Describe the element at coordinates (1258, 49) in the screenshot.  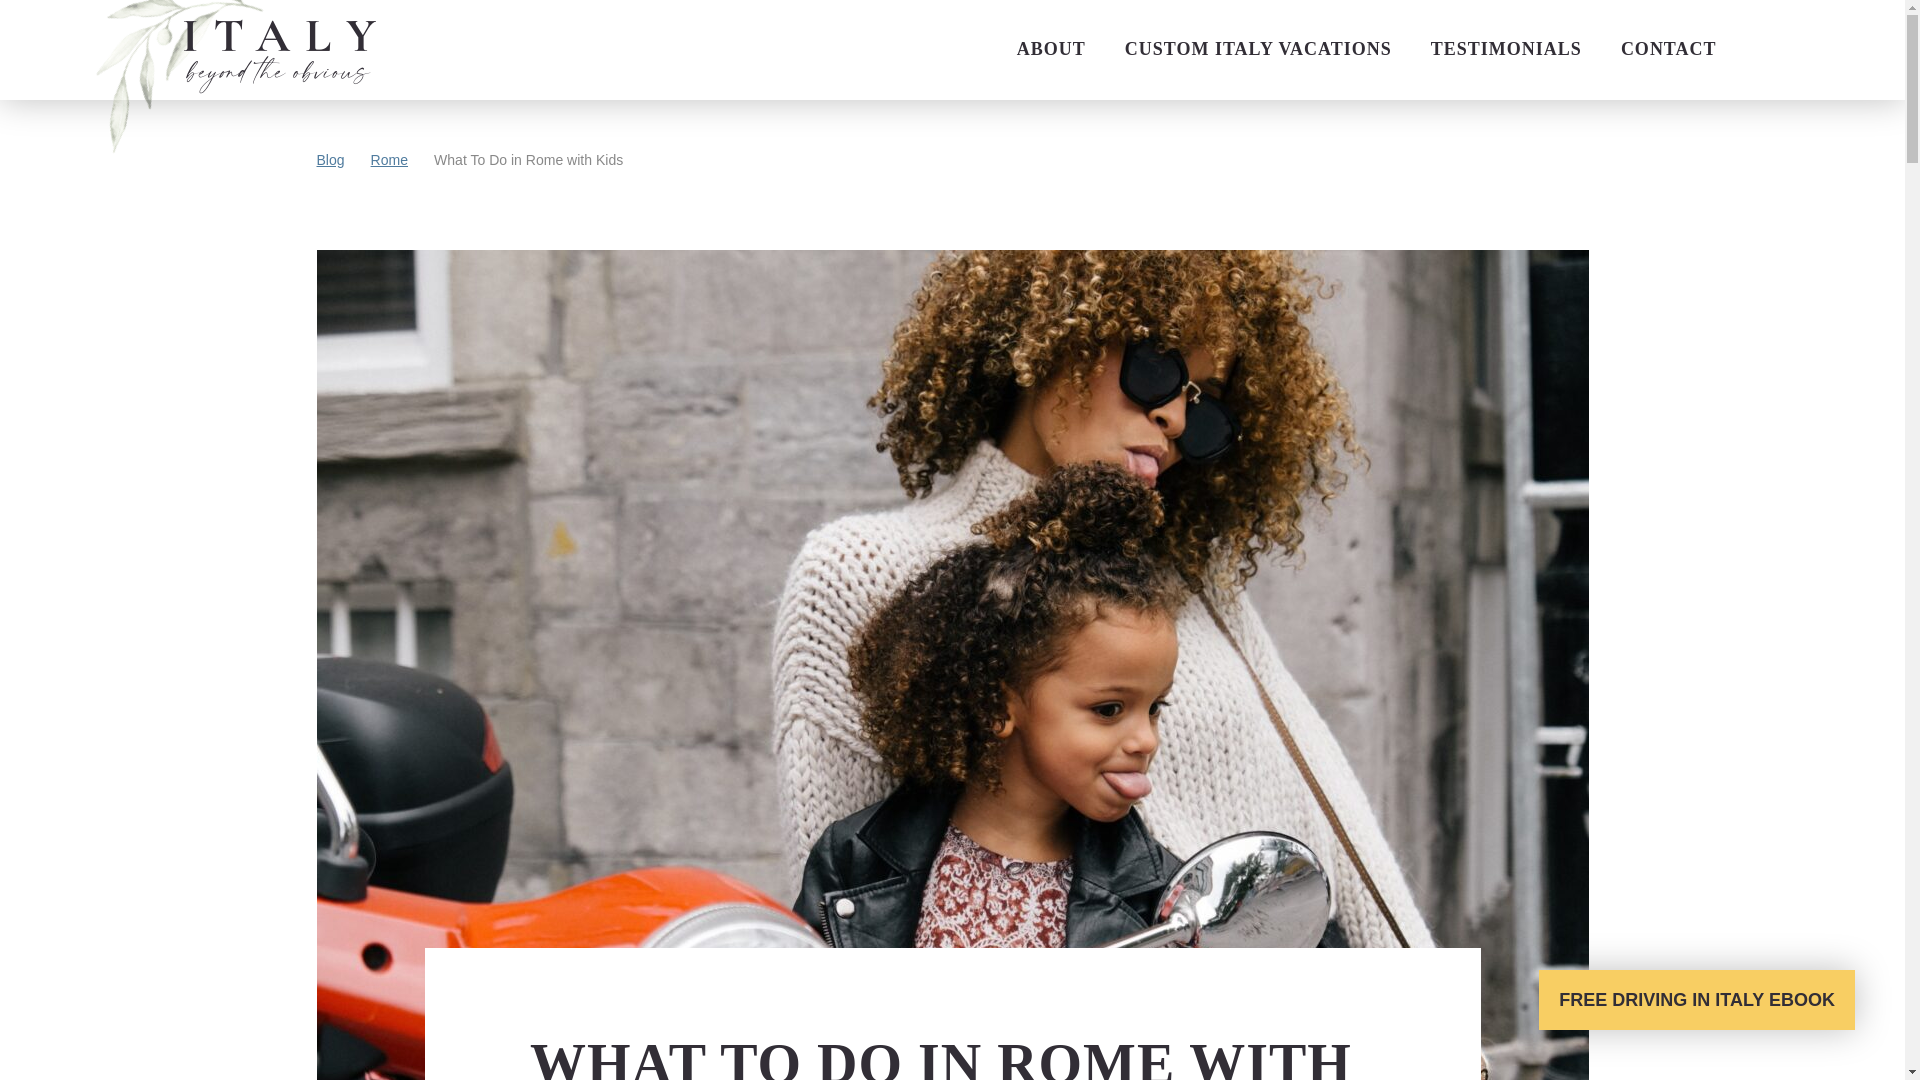
I see `CUSTOM ITALY VACATIONS` at that location.